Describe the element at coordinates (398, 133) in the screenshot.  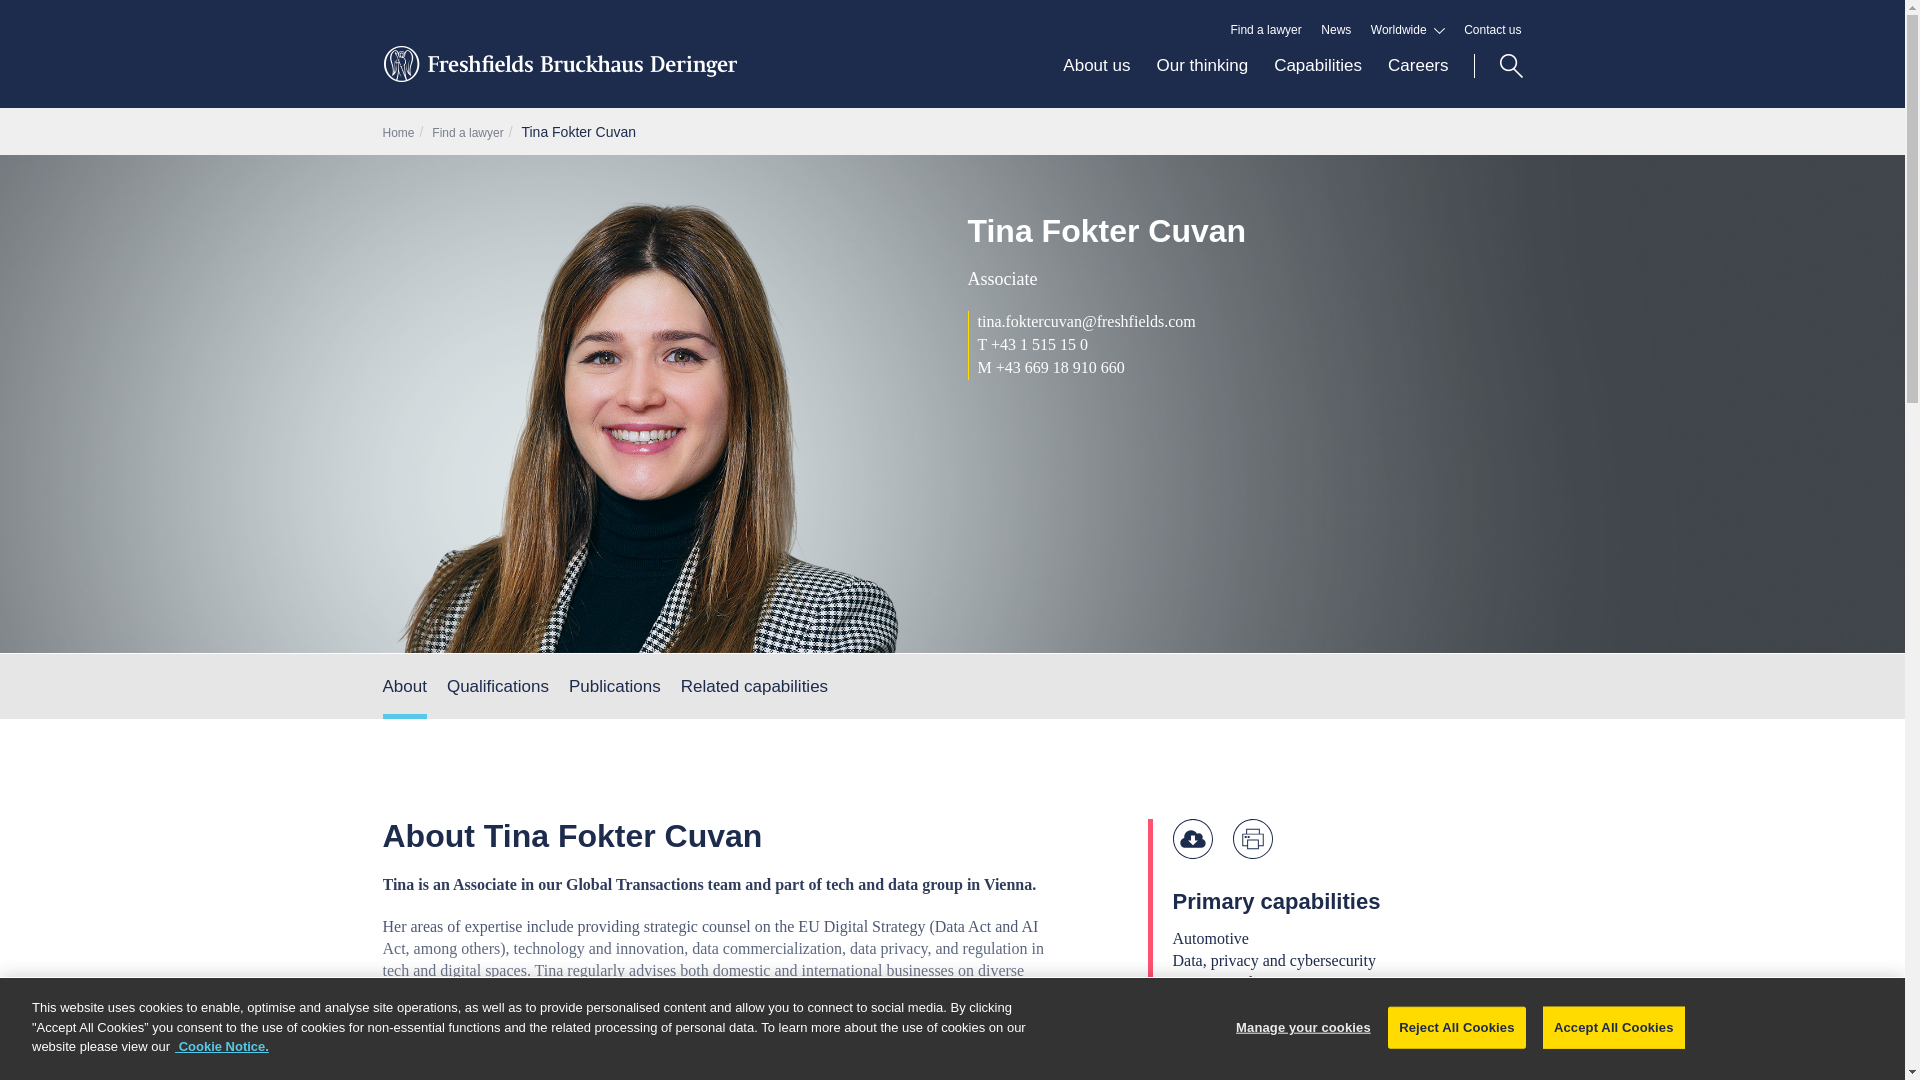
I see `Home` at that location.